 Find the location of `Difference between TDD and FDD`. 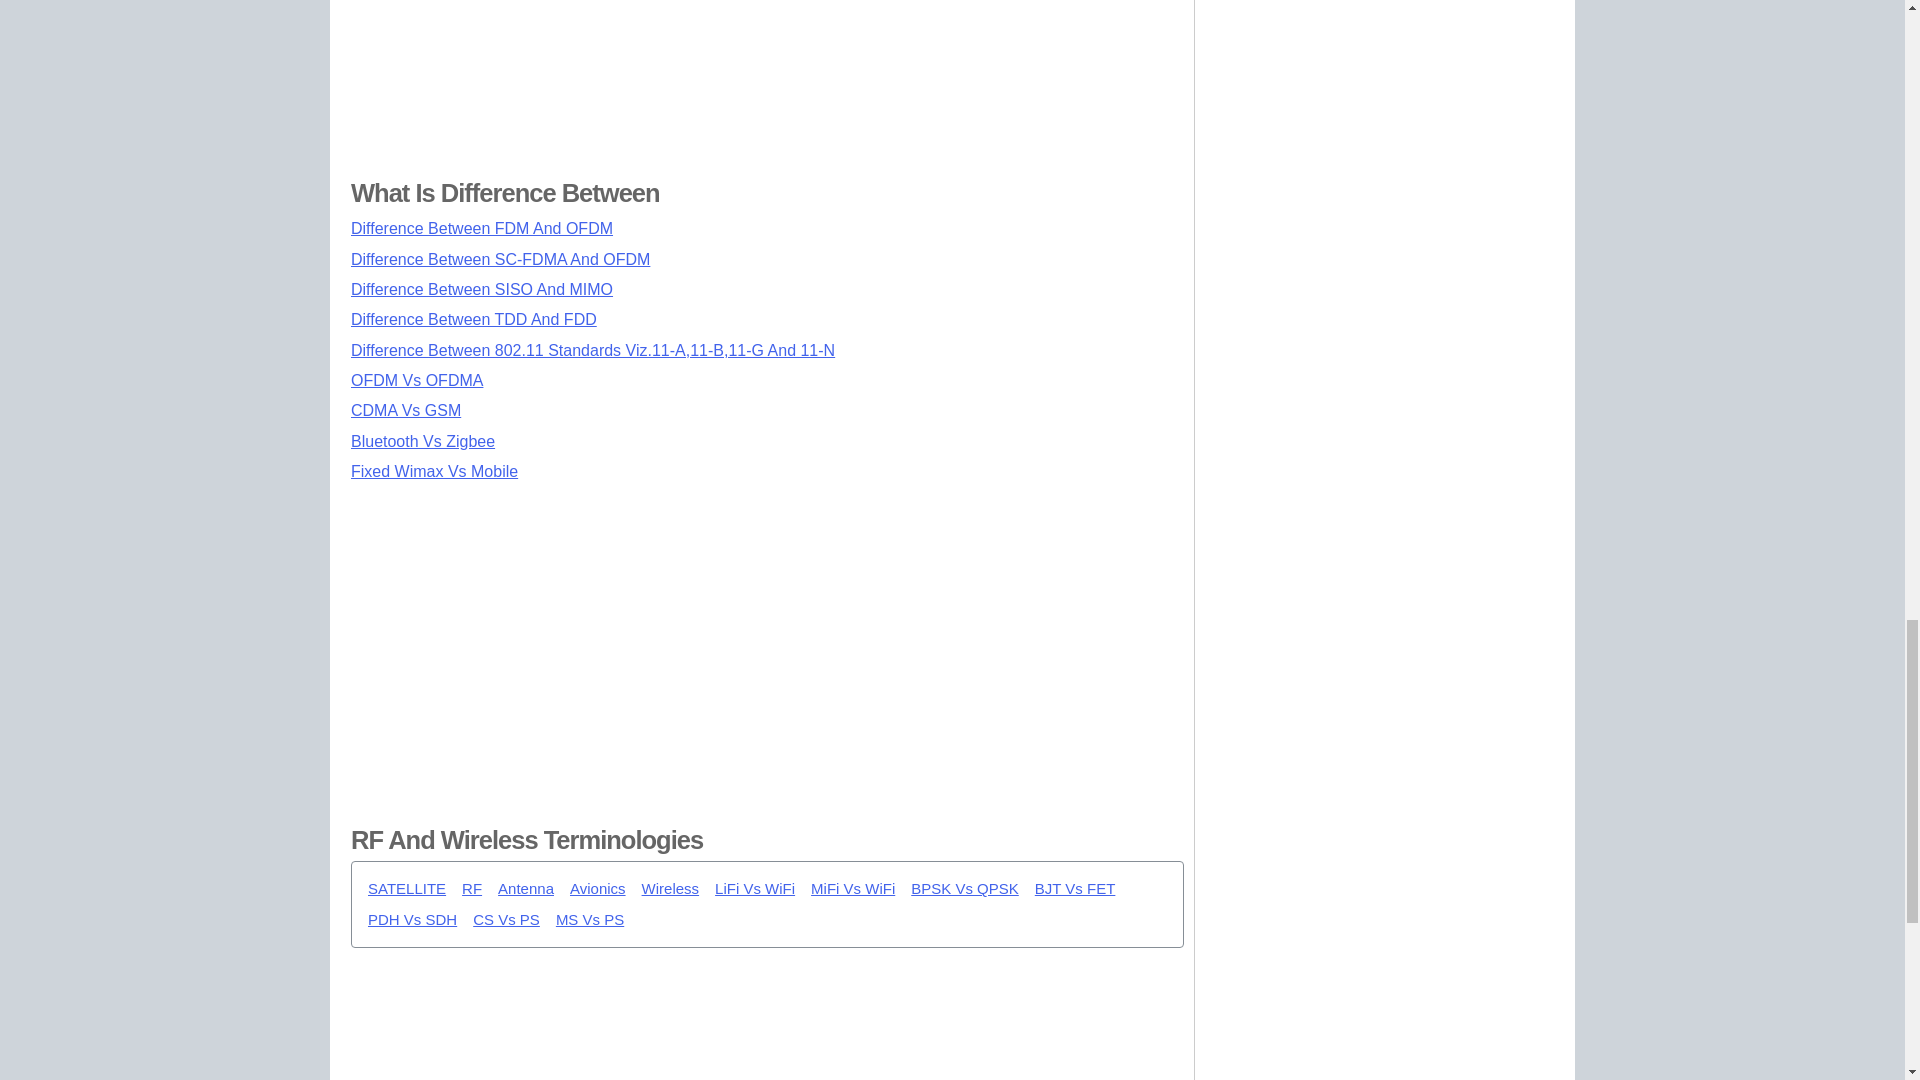

Difference between TDD and FDD is located at coordinates (474, 320).